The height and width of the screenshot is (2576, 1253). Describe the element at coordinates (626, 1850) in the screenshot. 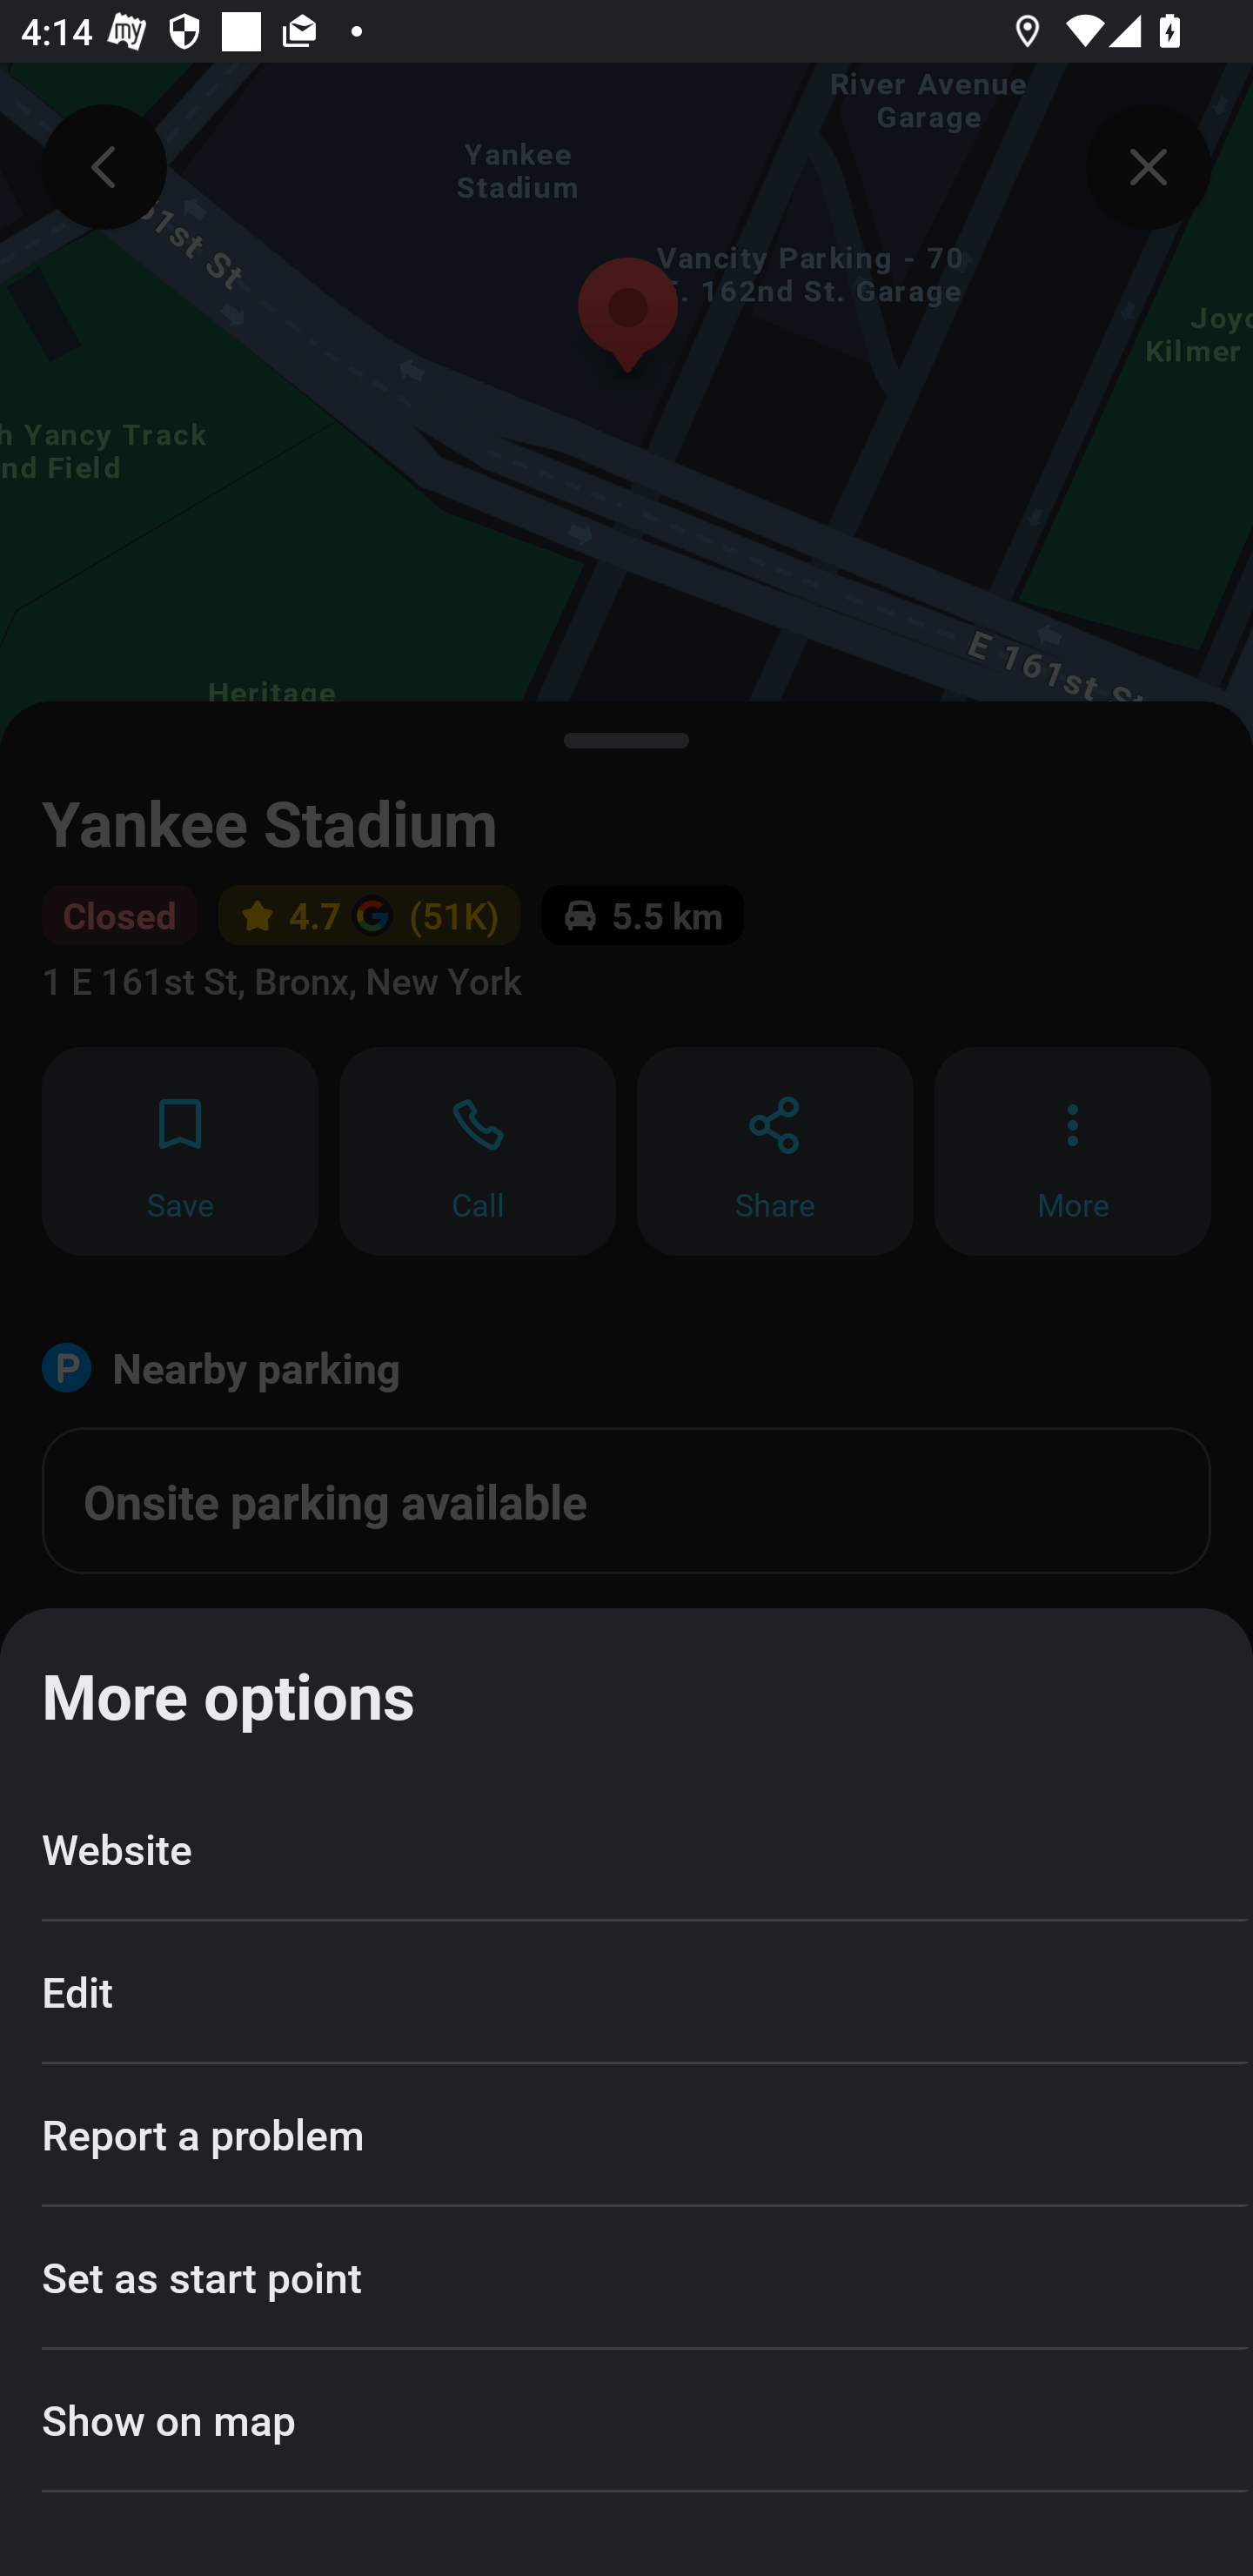

I see `Website ACTION_CELL_TEXT` at that location.